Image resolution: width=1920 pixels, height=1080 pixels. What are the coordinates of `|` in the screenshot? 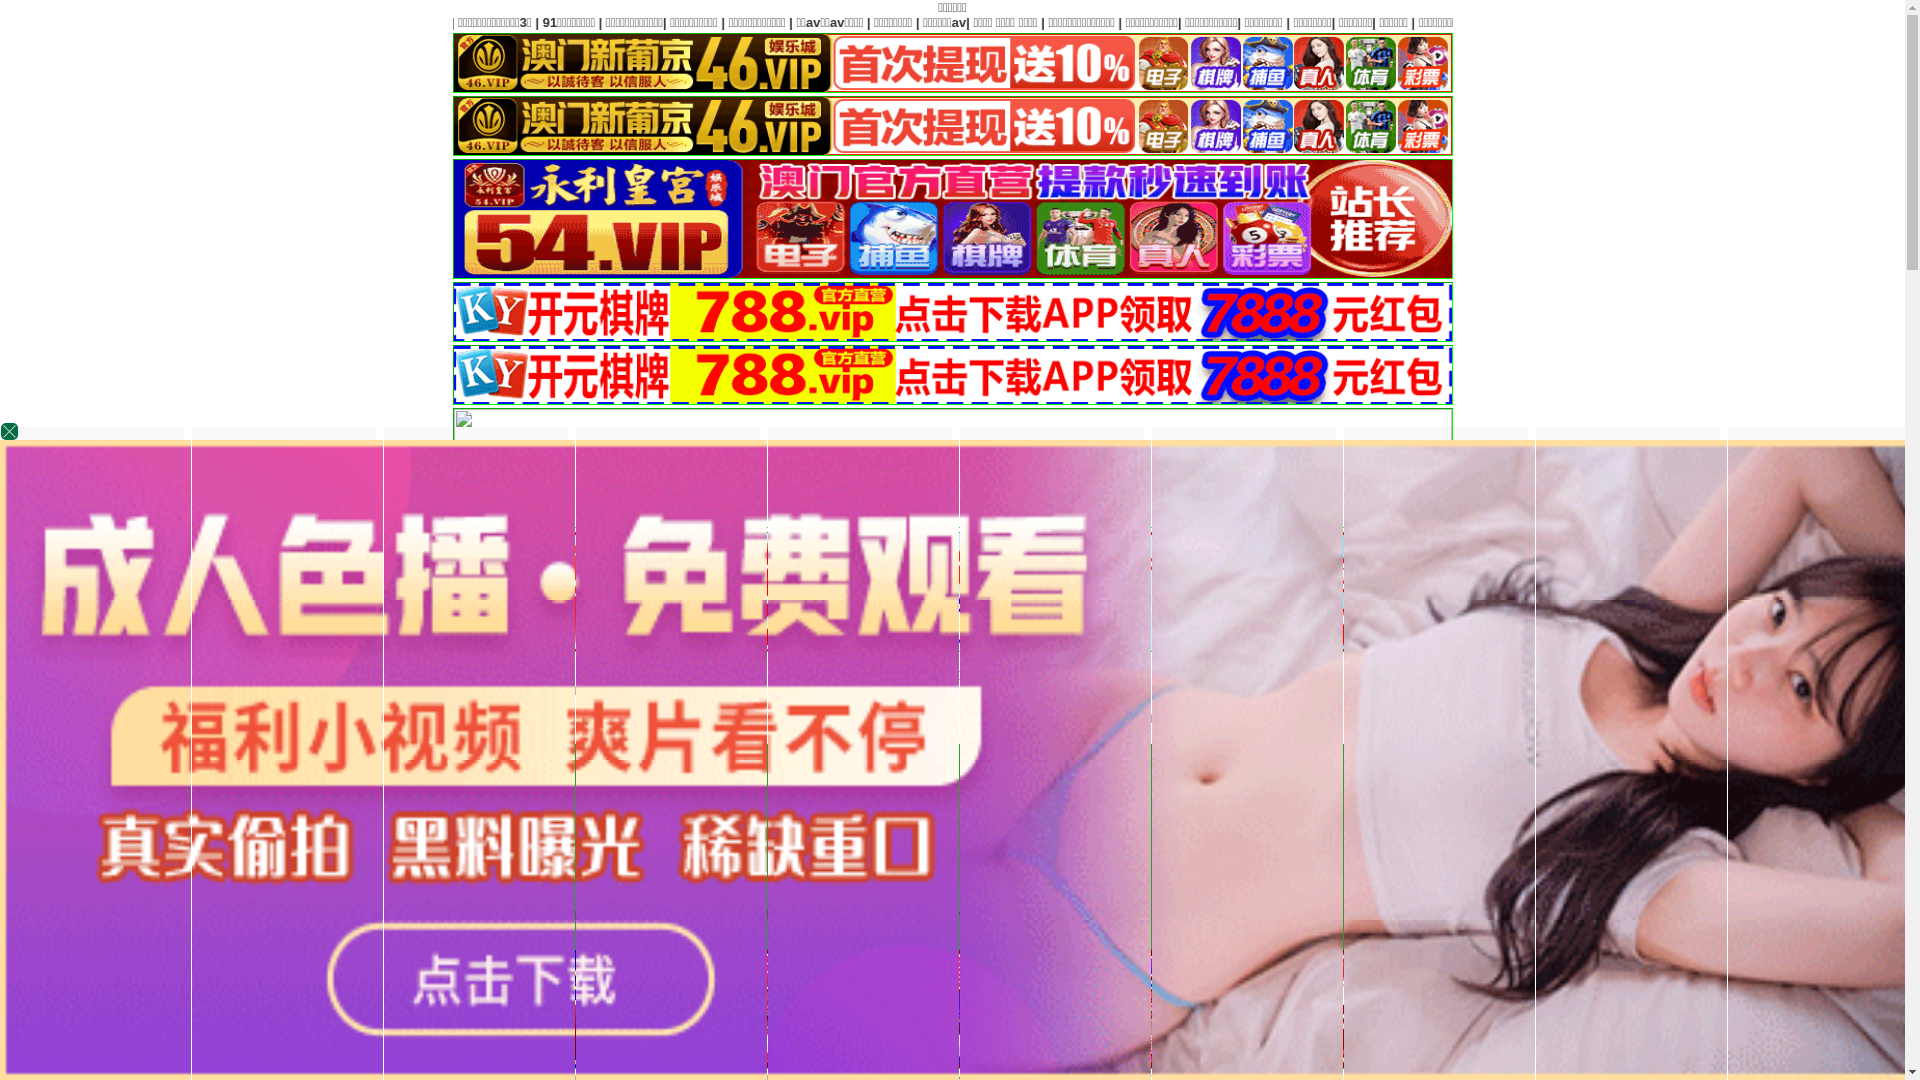 It's located at (1863, 22).